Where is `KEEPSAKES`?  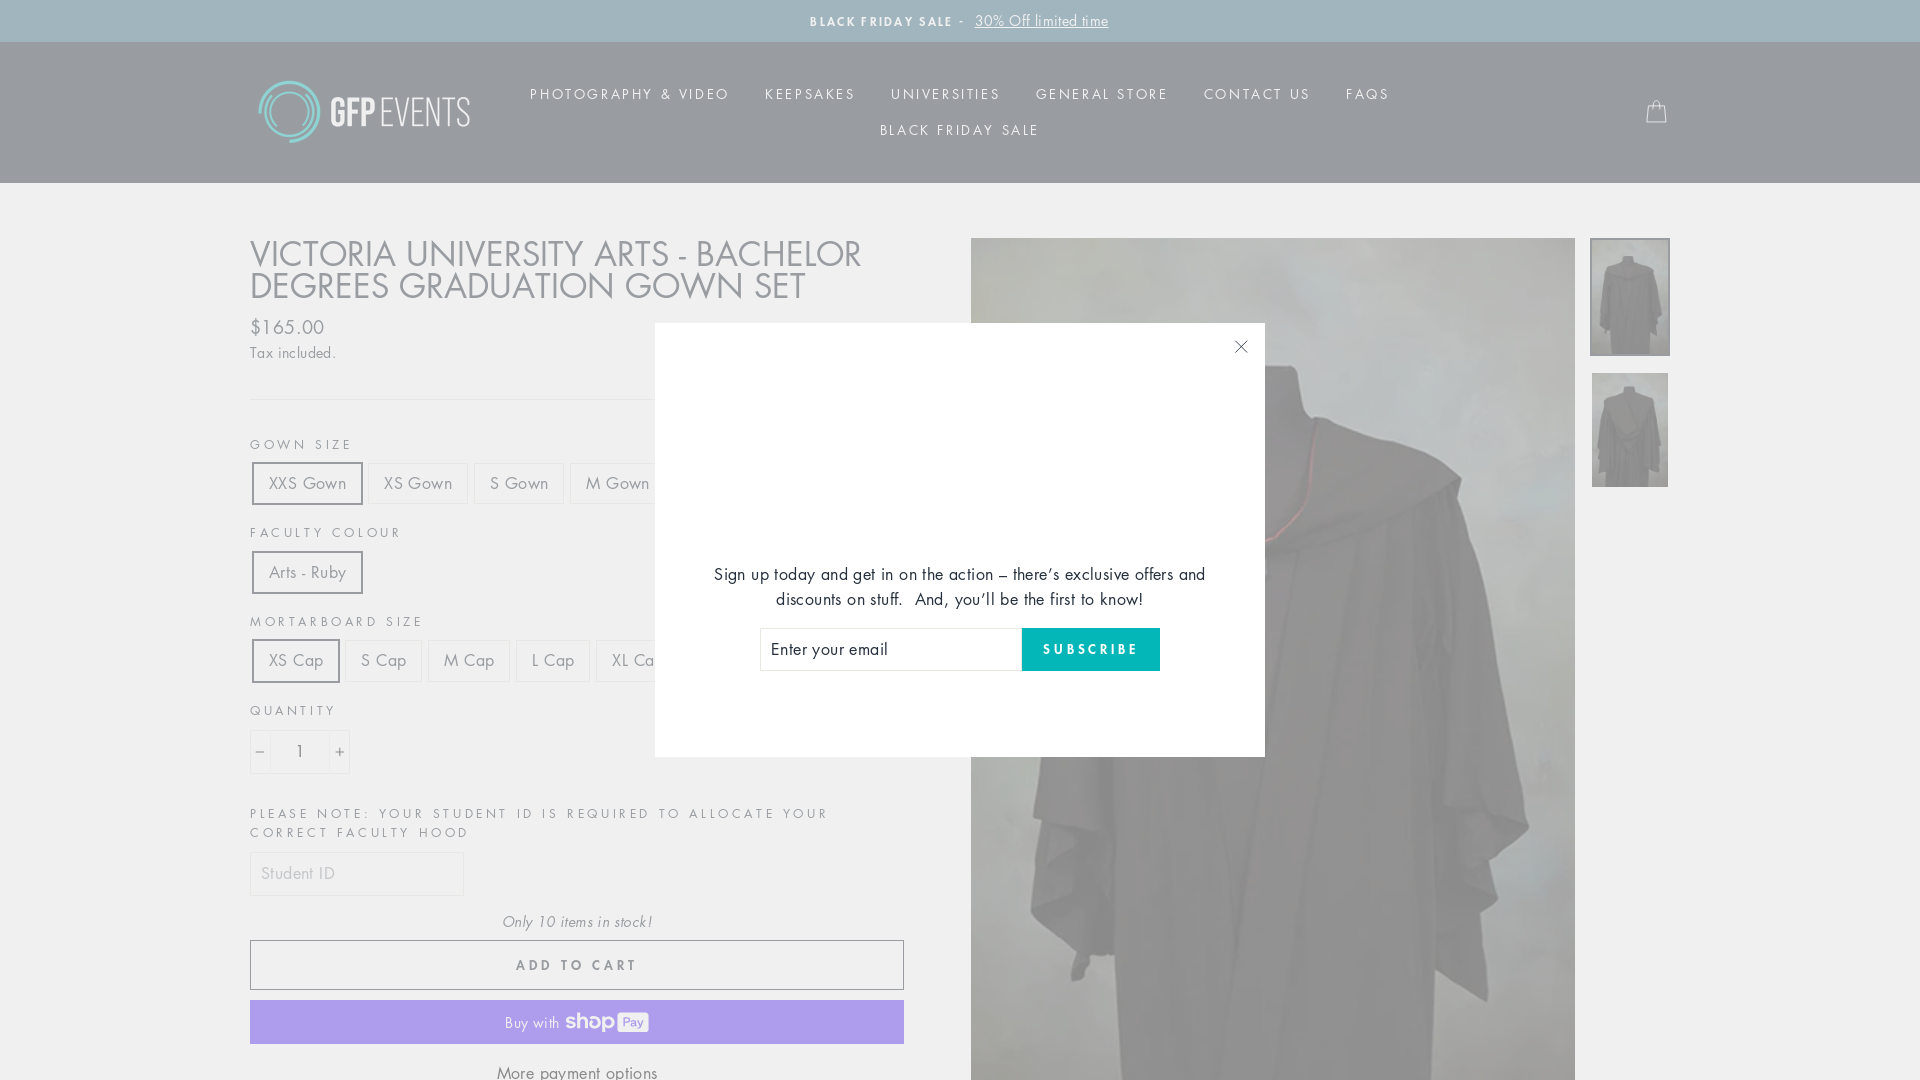
KEEPSAKES is located at coordinates (810, 94).